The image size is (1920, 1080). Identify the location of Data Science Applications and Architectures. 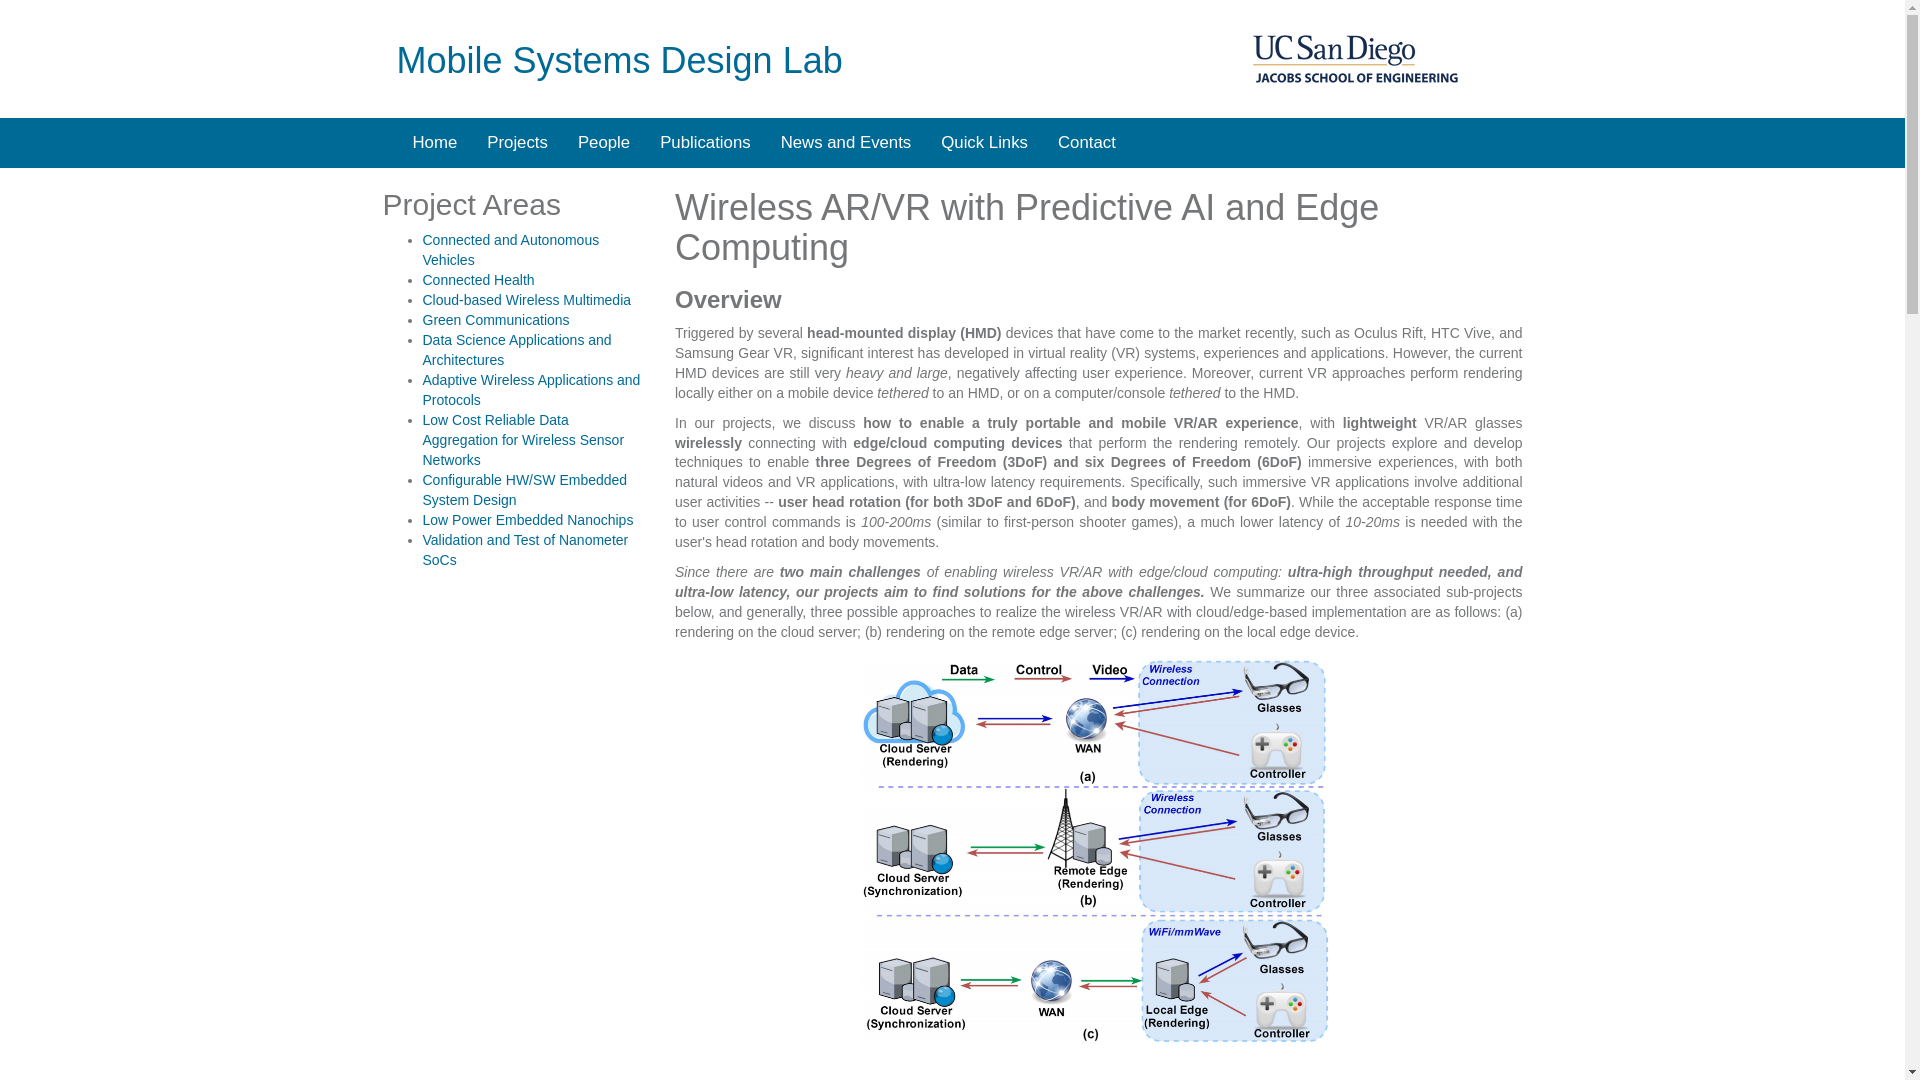
(516, 350).